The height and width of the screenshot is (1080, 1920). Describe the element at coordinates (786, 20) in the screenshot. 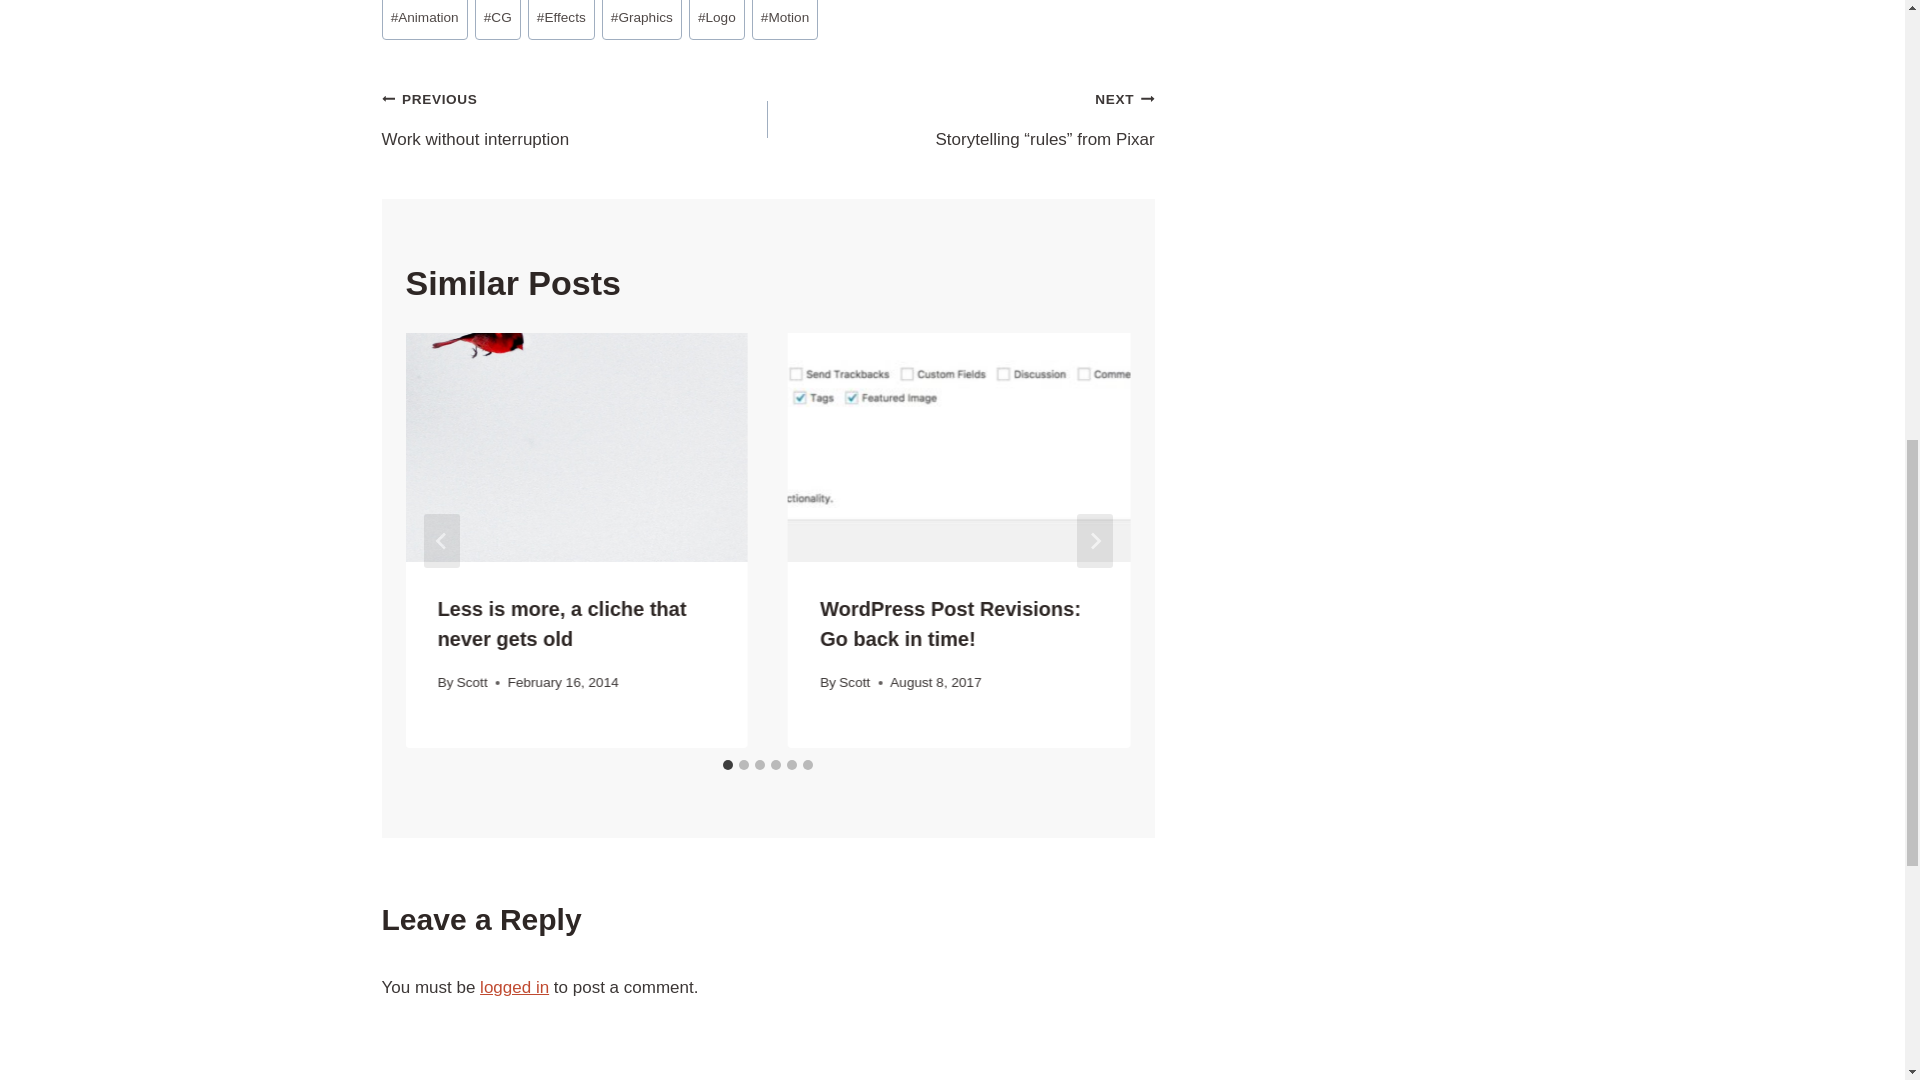

I see `Graphics` at that location.